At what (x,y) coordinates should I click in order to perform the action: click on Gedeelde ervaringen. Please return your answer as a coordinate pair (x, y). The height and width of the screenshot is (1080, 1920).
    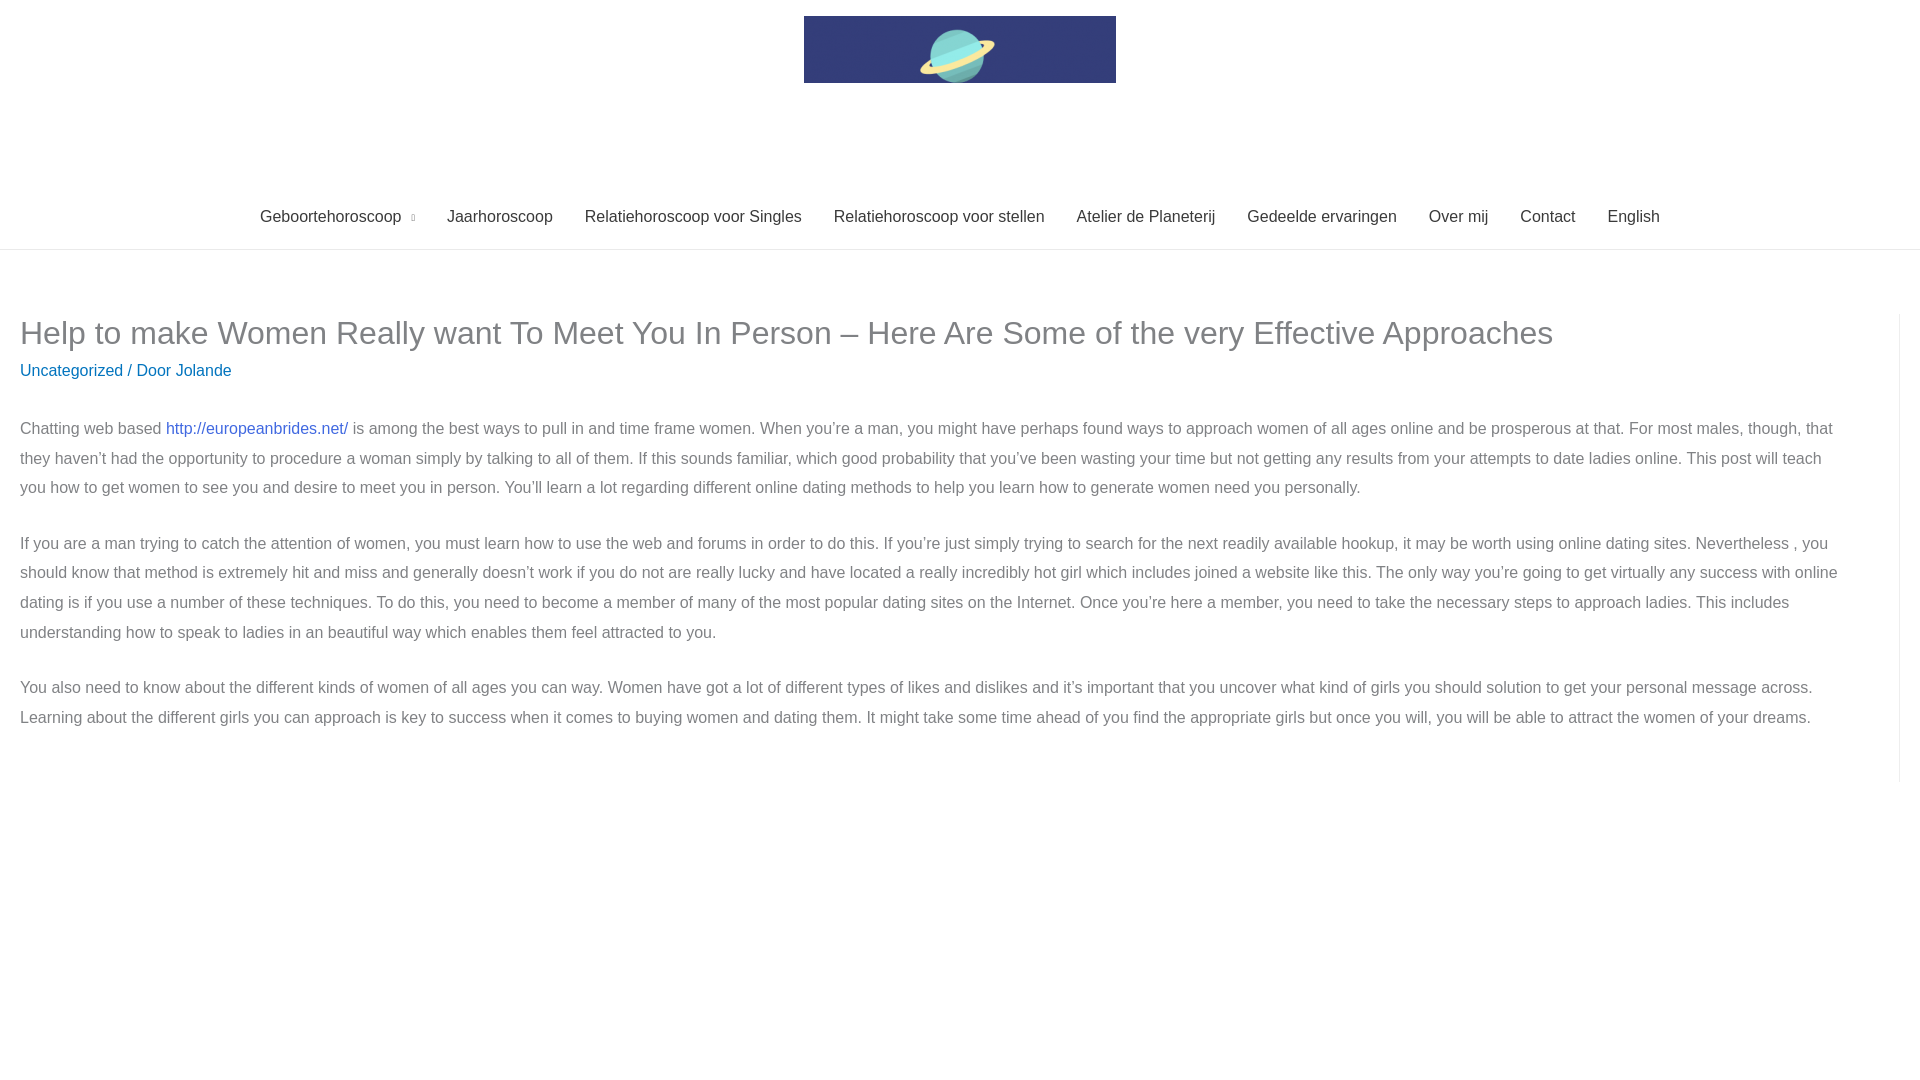
    Looking at the image, I should click on (1320, 216).